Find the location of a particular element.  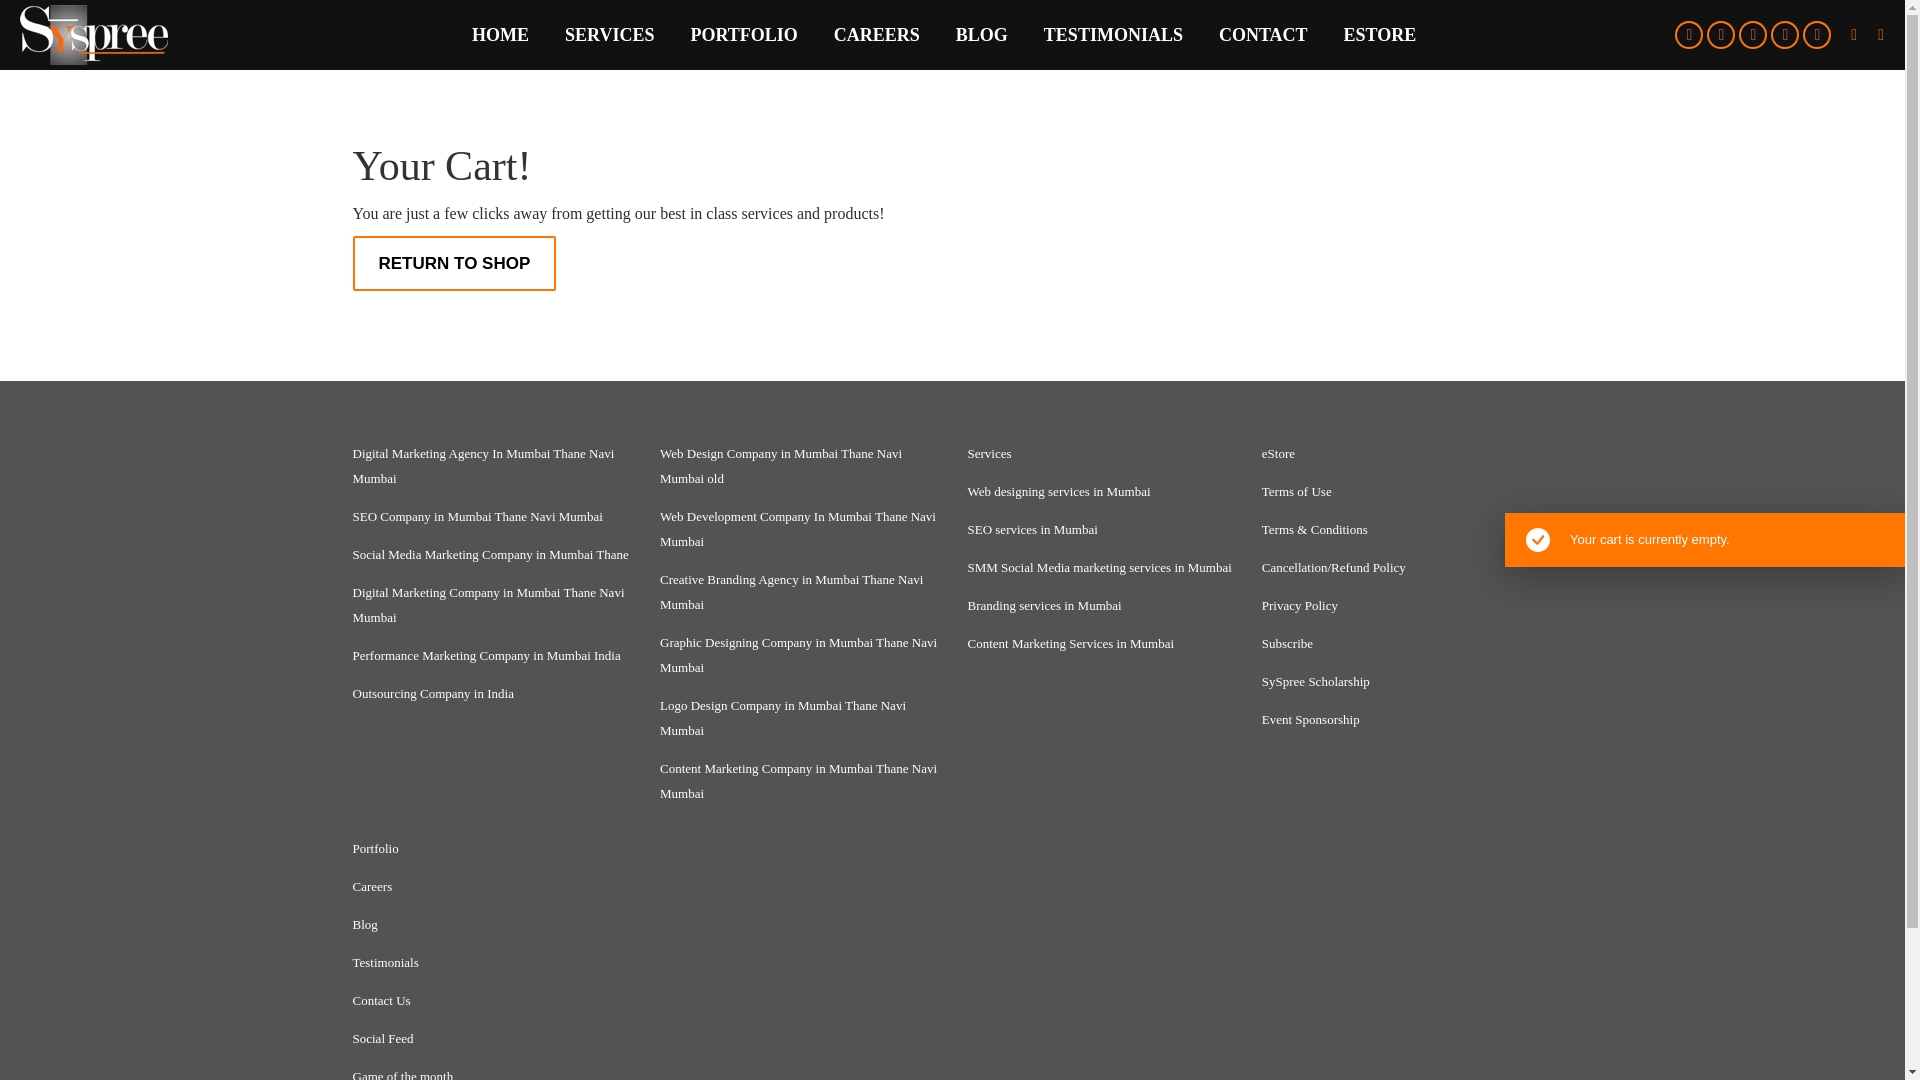

Facebook page opens in new window is located at coordinates (1688, 34).